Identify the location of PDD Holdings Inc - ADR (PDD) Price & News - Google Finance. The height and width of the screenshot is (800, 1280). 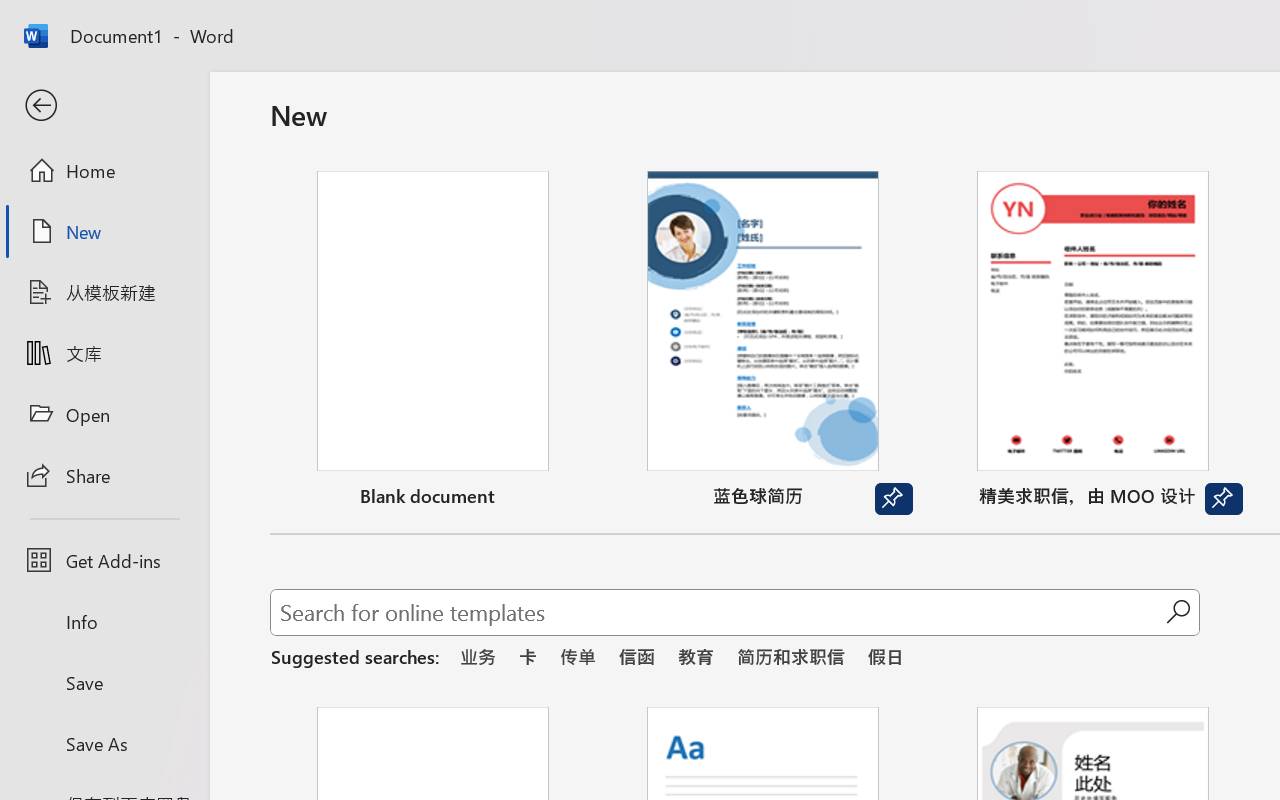
(718, 22).